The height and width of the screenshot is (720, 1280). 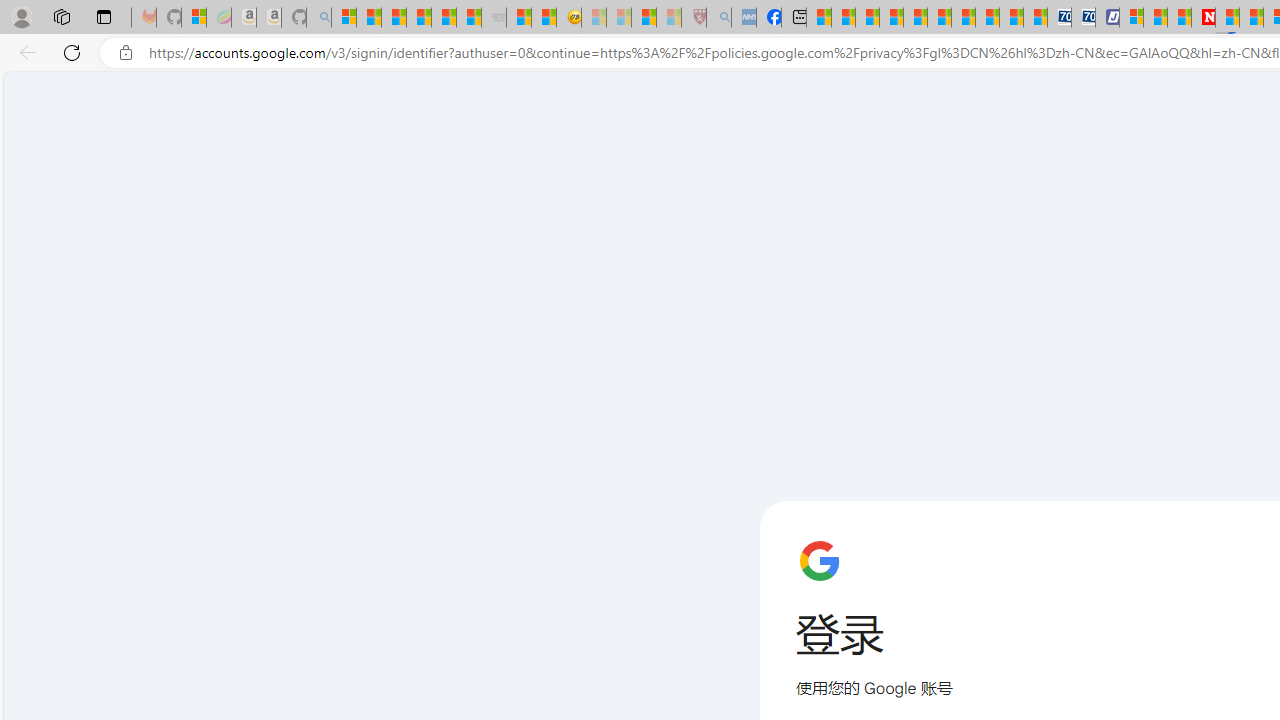 What do you see at coordinates (443, 18) in the screenshot?
I see `New Report Confirms 2023 Was Record Hot | Watch` at bounding box center [443, 18].